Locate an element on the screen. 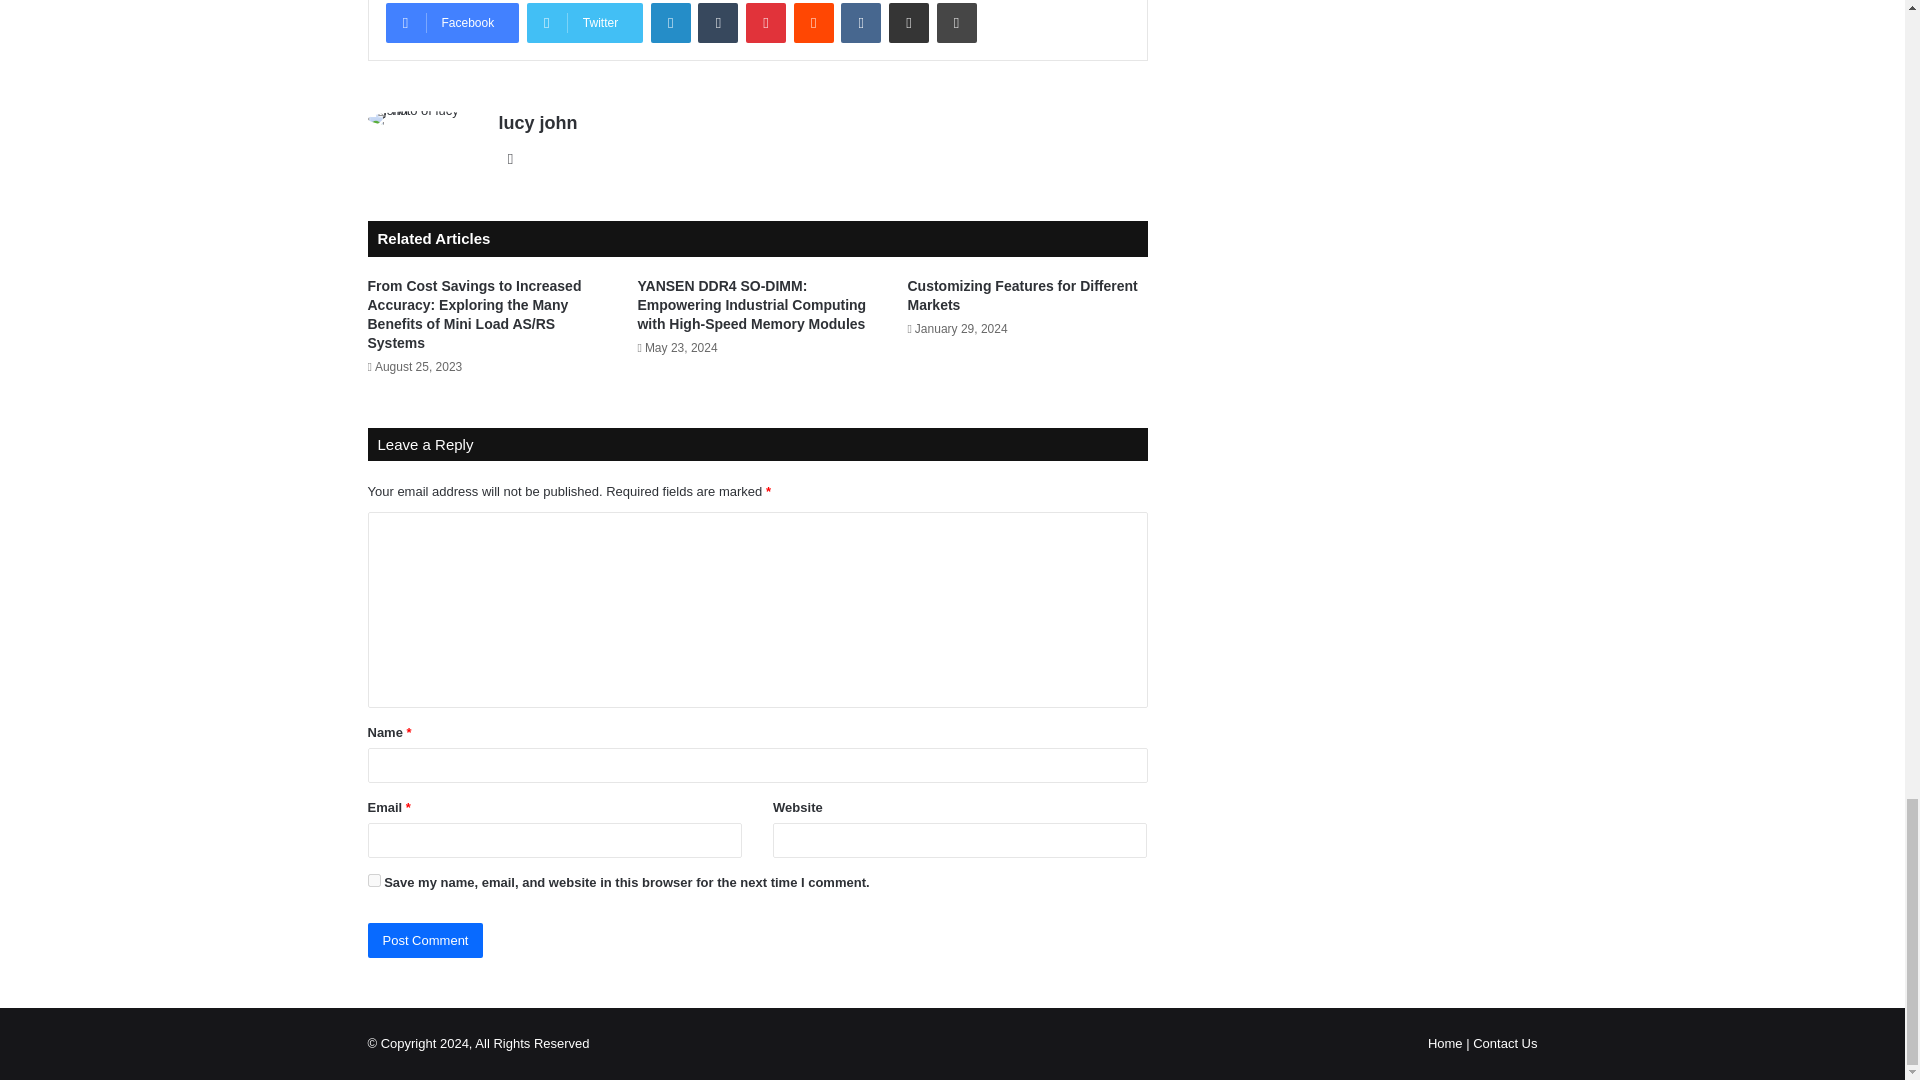 This screenshot has width=1920, height=1080. Pinterest is located at coordinates (766, 23).